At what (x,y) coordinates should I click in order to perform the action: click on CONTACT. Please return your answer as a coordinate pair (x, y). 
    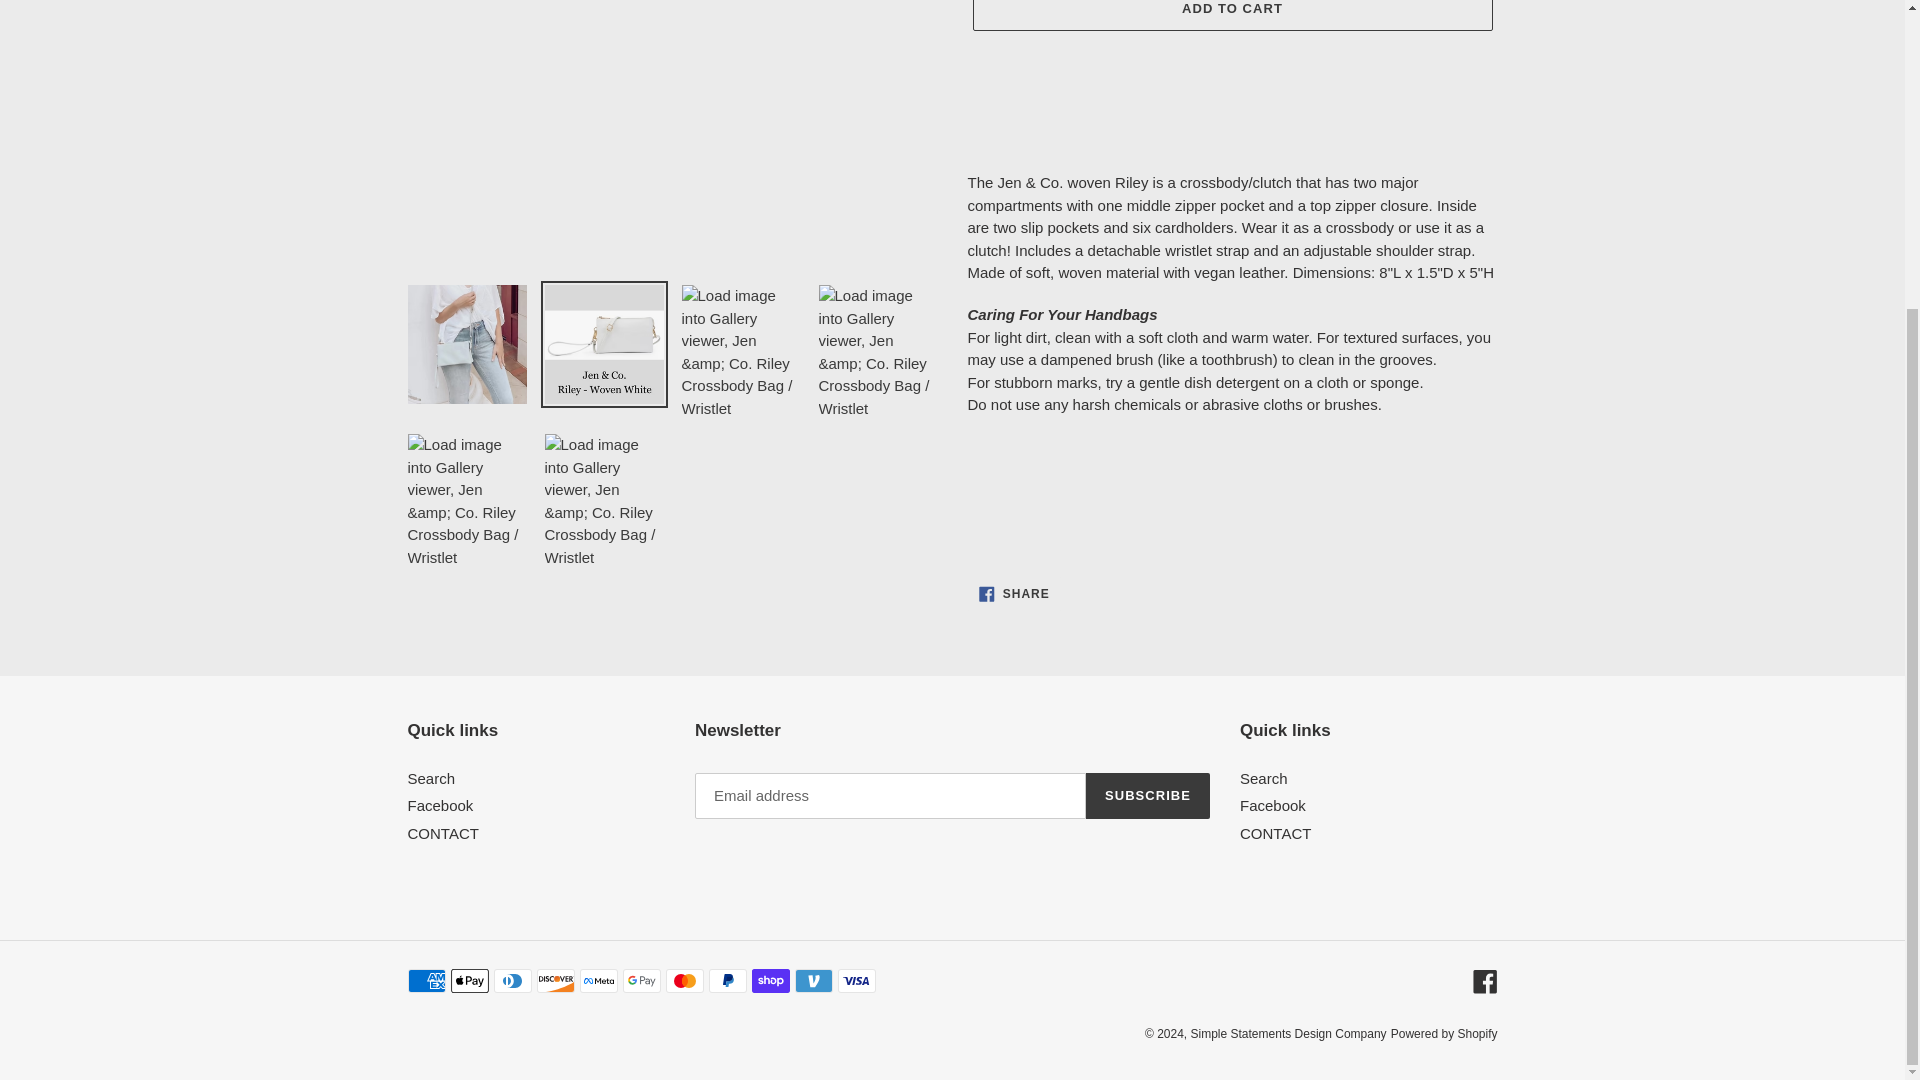
    Looking at the image, I should click on (1288, 1034).